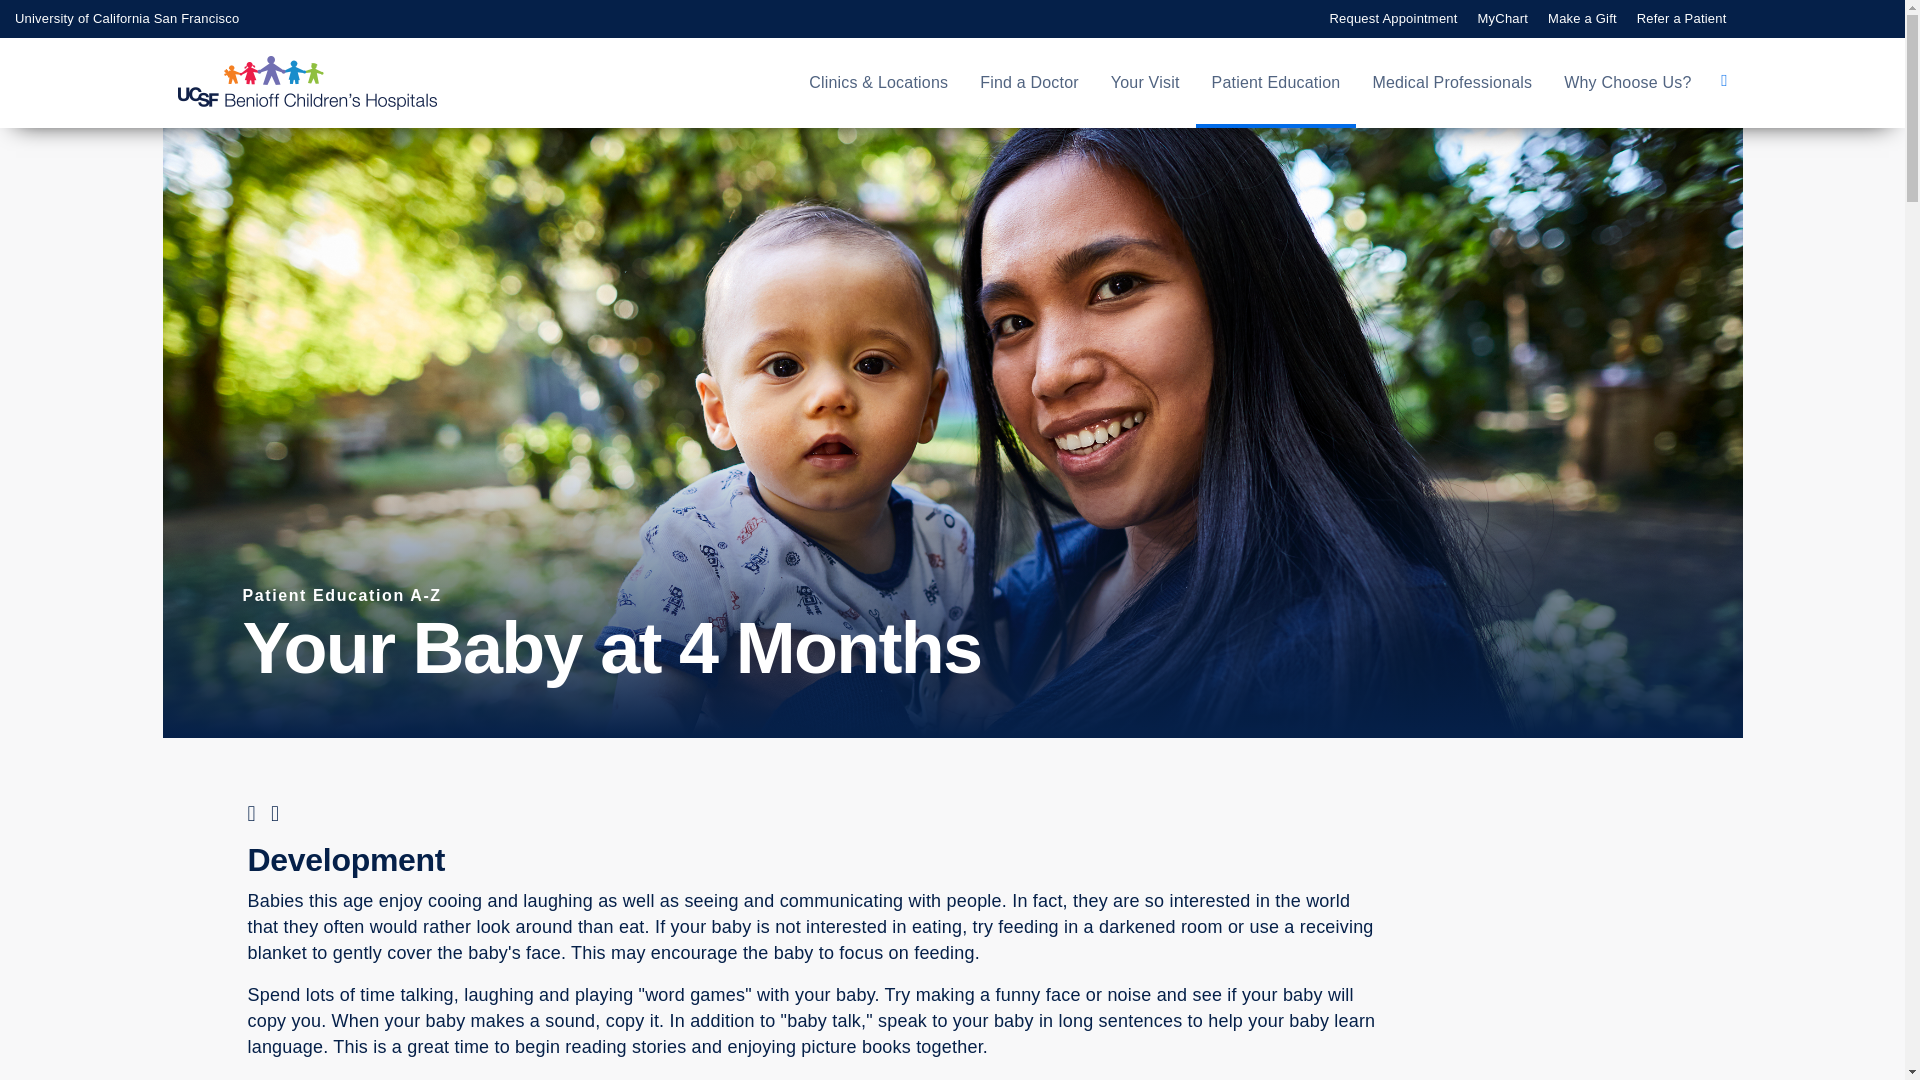 This screenshot has width=1920, height=1080. What do you see at coordinates (1145, 83) in the screenshot?
I see `Your Visit` at bounding box center [1145, 83].